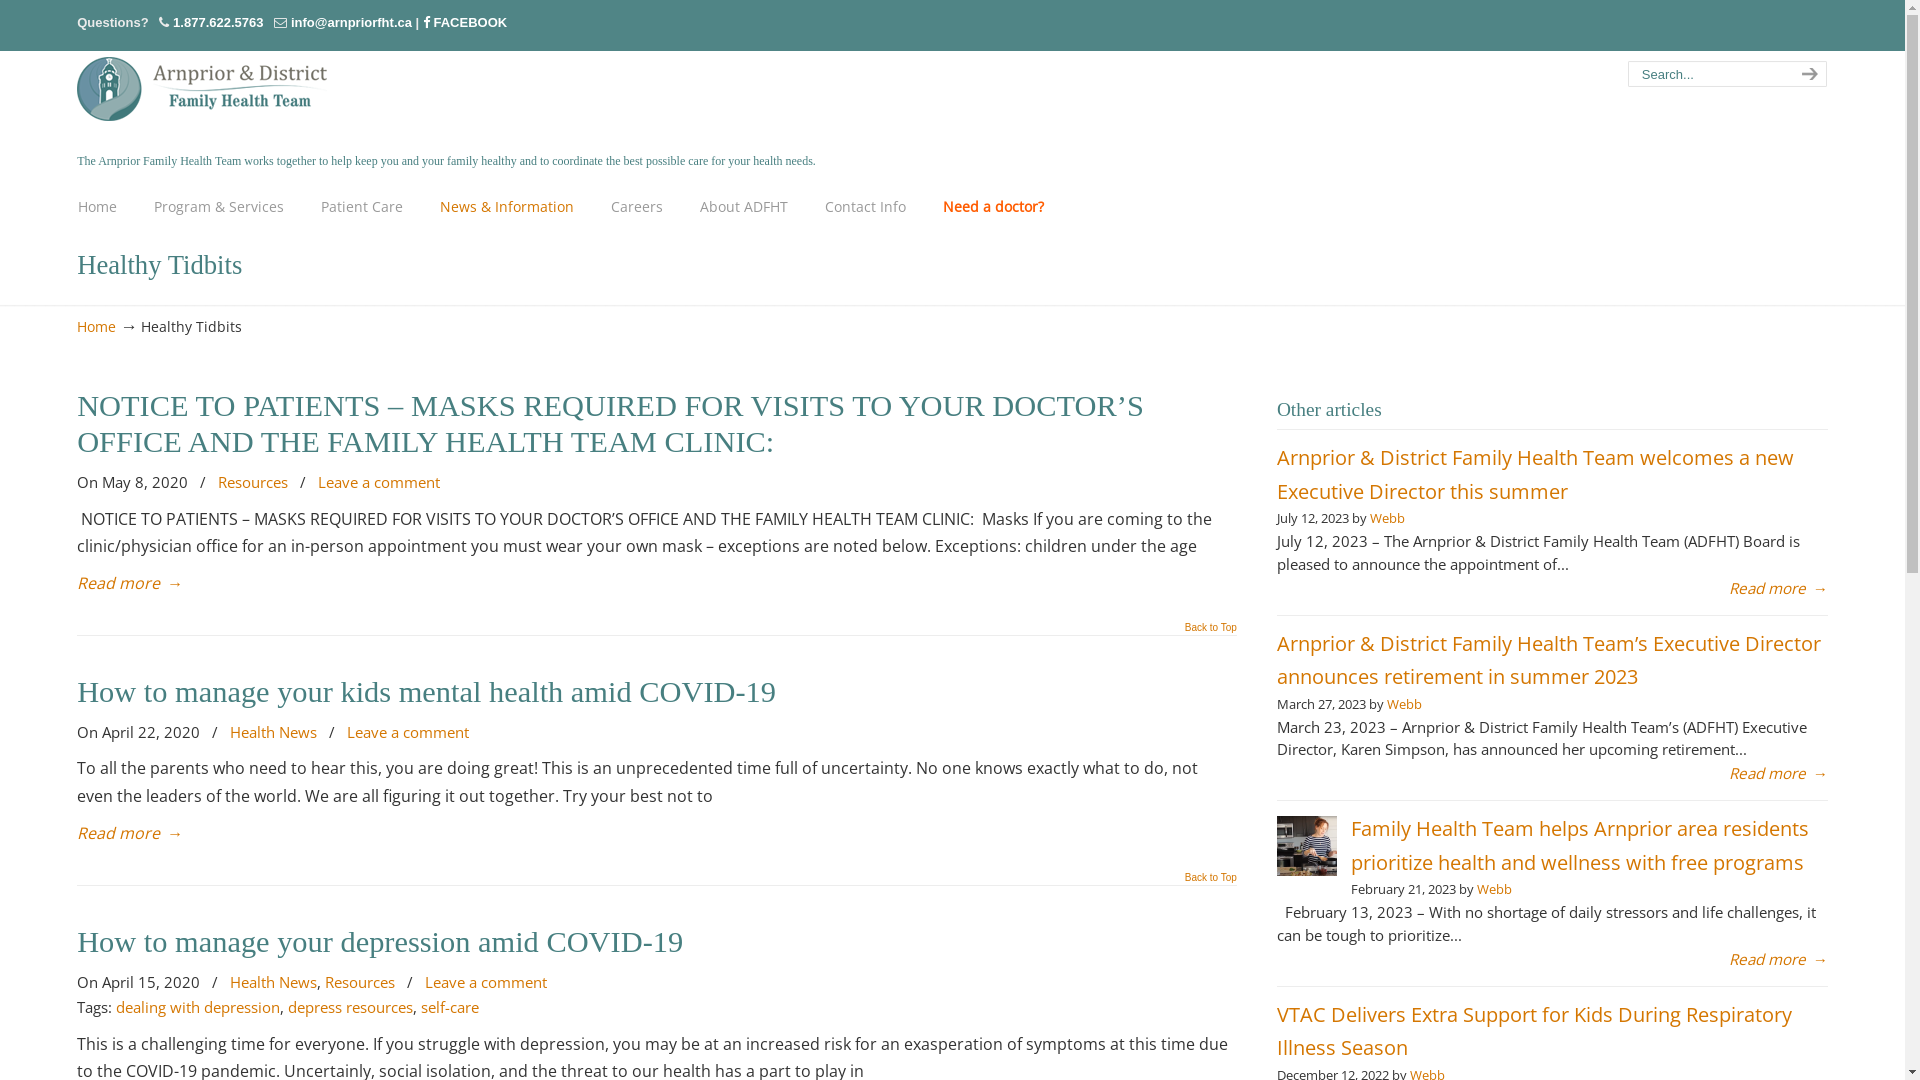  I want to click on Resources, so click(360, 983).